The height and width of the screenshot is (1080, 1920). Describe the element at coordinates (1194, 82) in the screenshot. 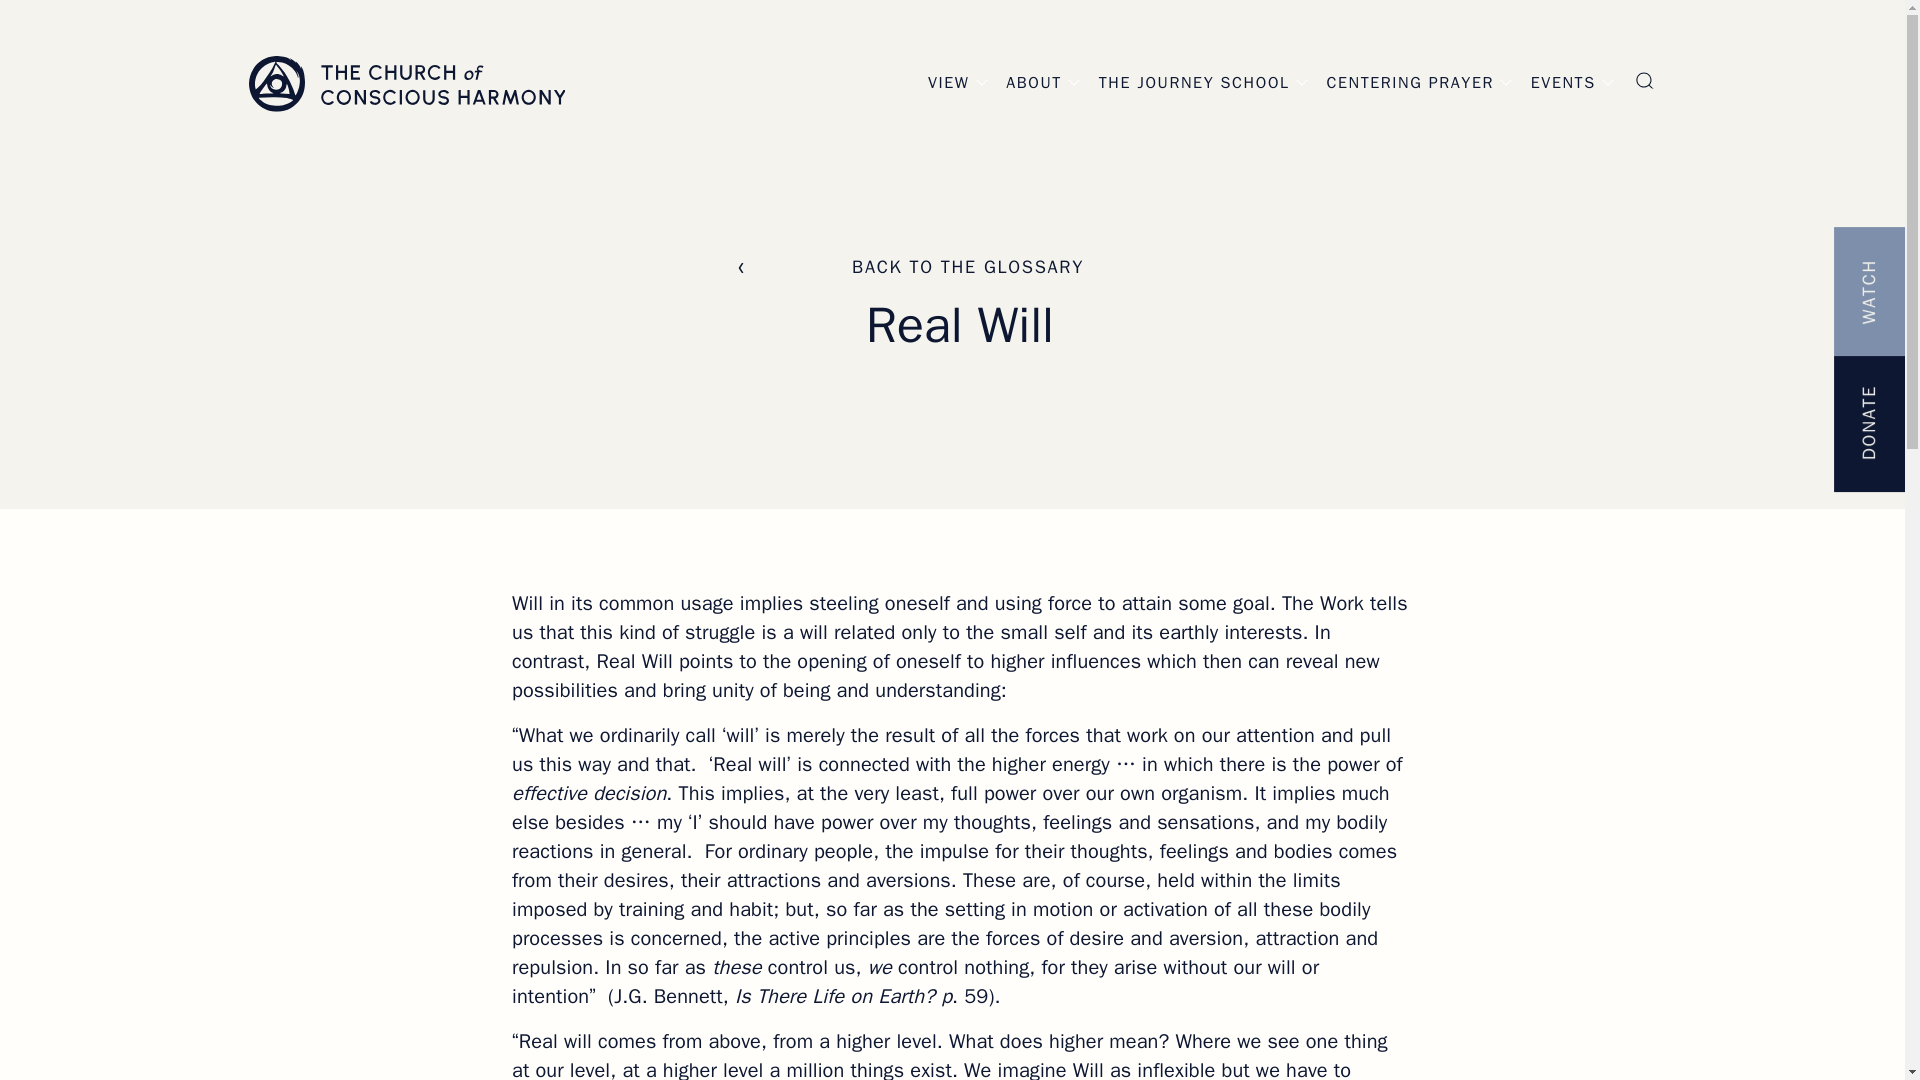

I see `THE JOURNEY SCHOOL` at that location.